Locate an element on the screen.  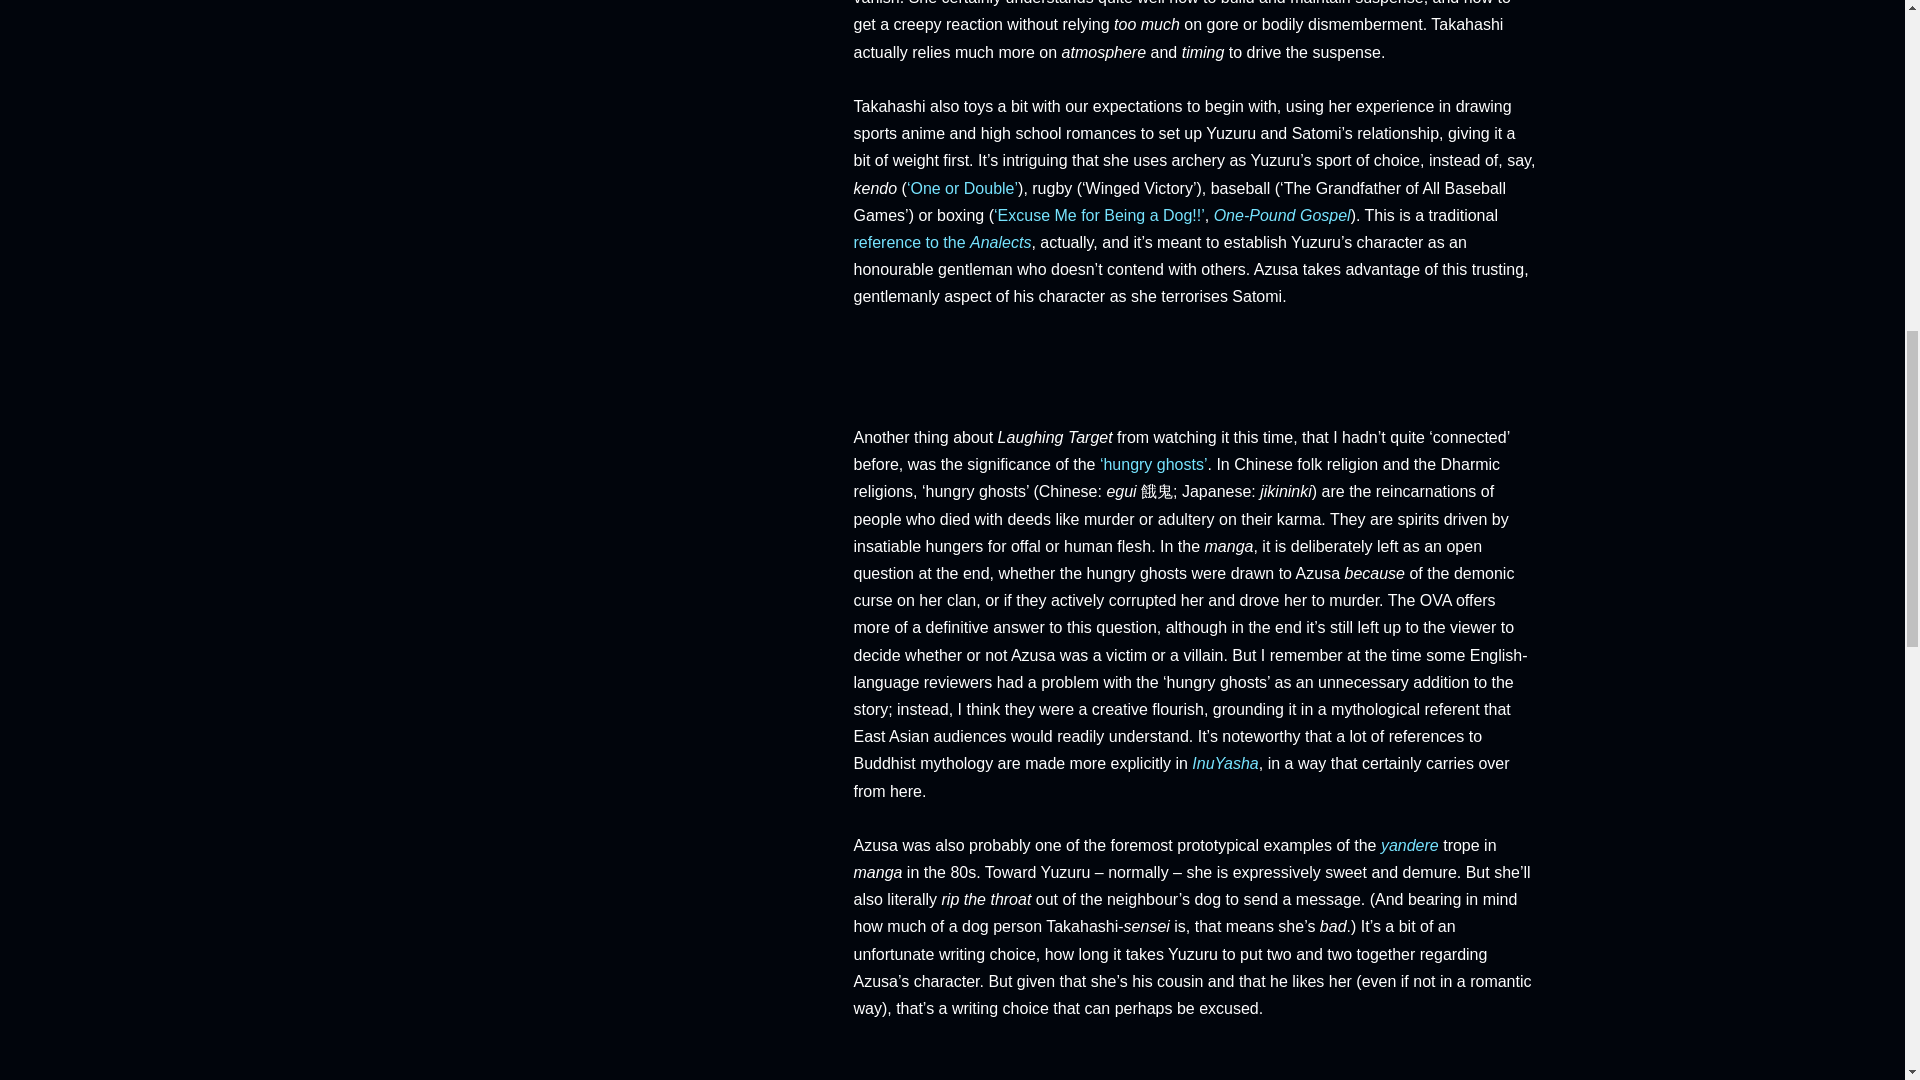
yandere is located at coordinates (1409, 846).